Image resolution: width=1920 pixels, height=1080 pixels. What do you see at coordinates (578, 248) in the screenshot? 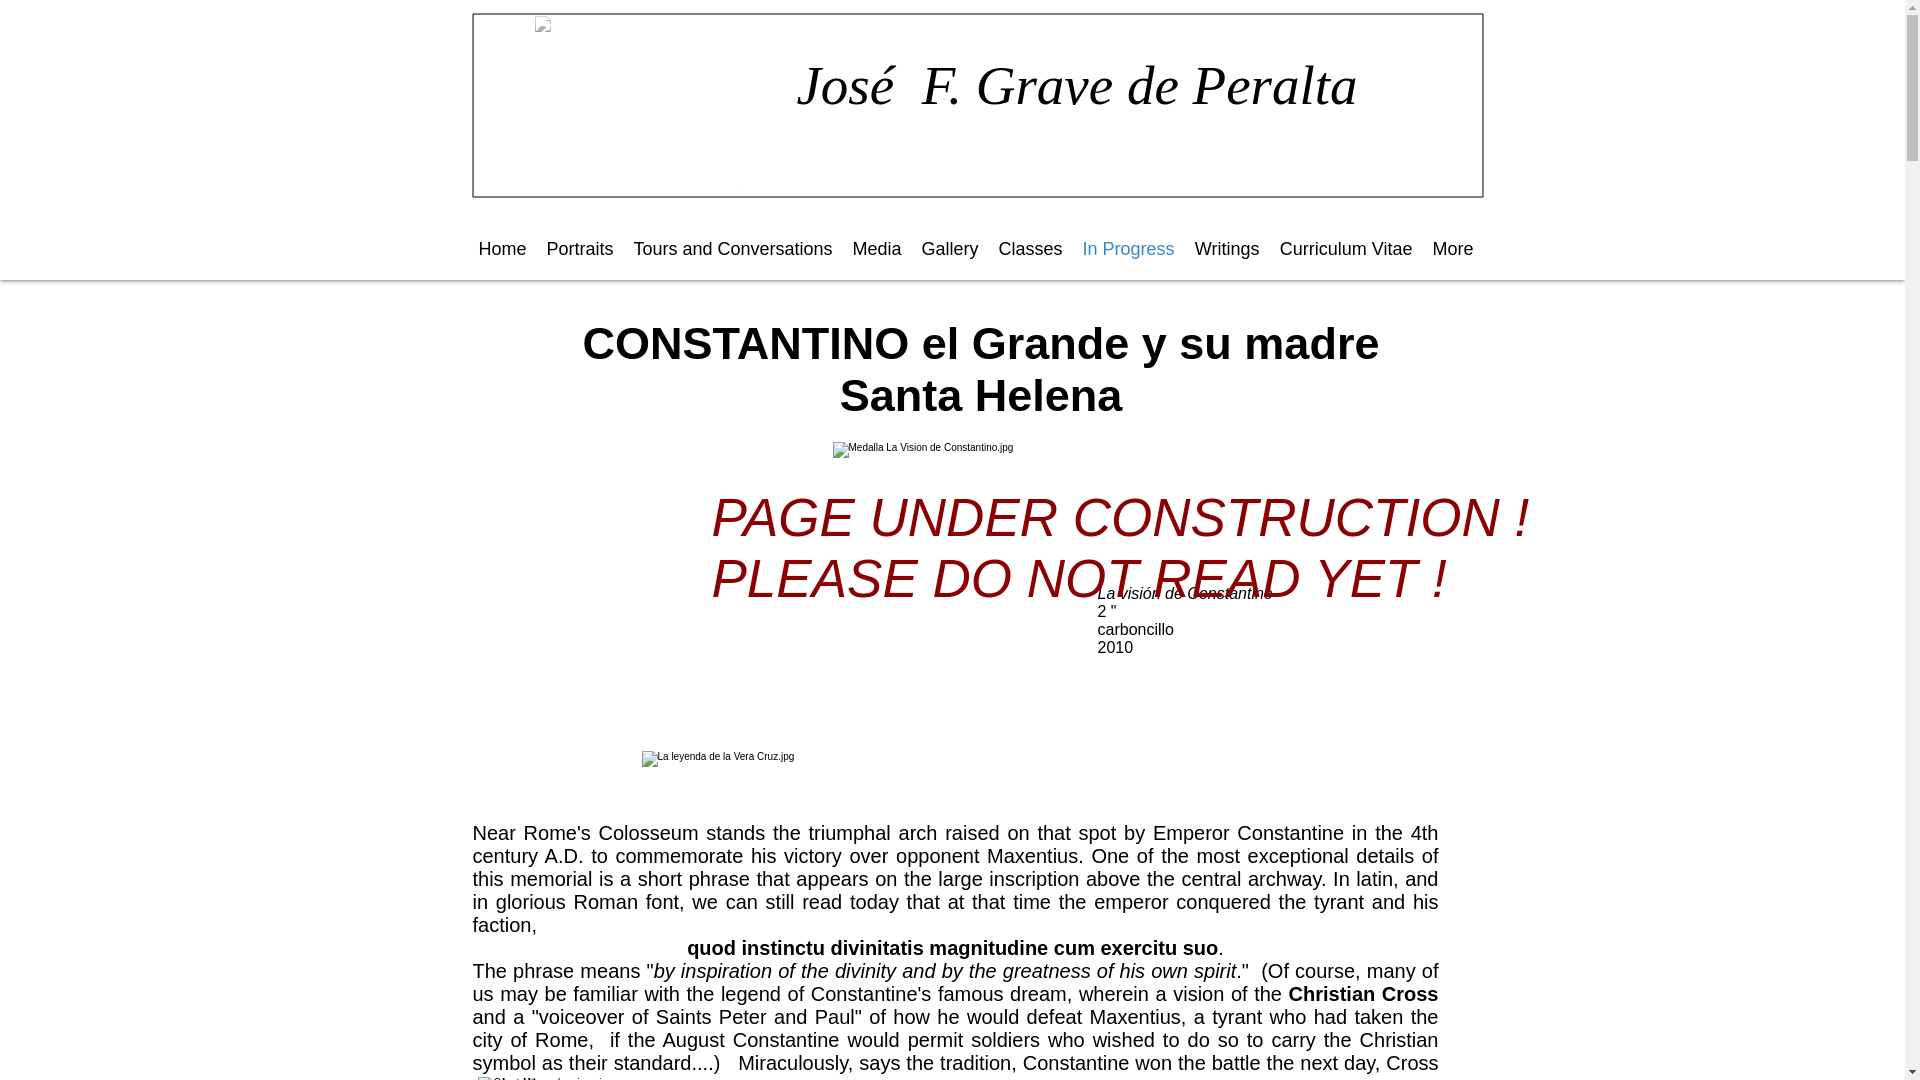
I see `Portraits` at bounding box center [578, 248].